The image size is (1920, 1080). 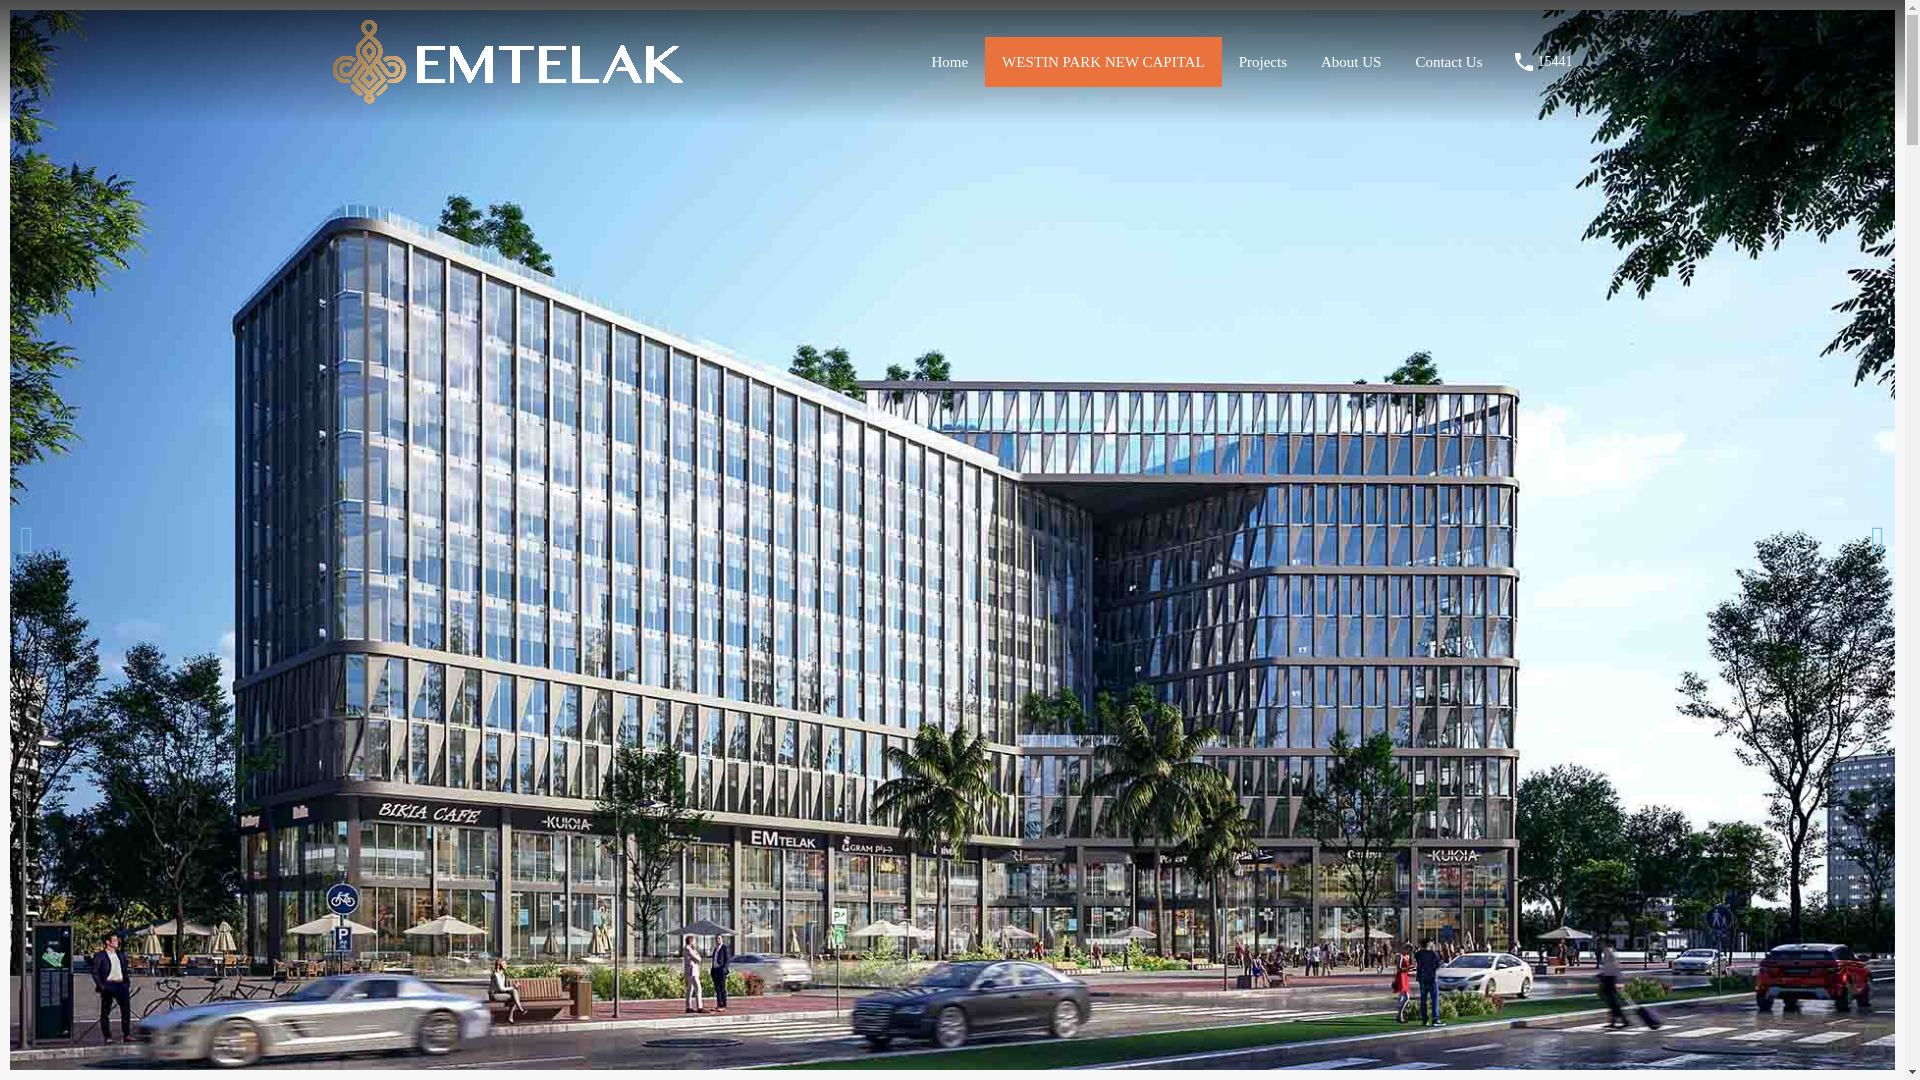 What do you see at coordinates (1350, 62) in the screenshot?
I see `About US` at bounding box center [1350, 62].